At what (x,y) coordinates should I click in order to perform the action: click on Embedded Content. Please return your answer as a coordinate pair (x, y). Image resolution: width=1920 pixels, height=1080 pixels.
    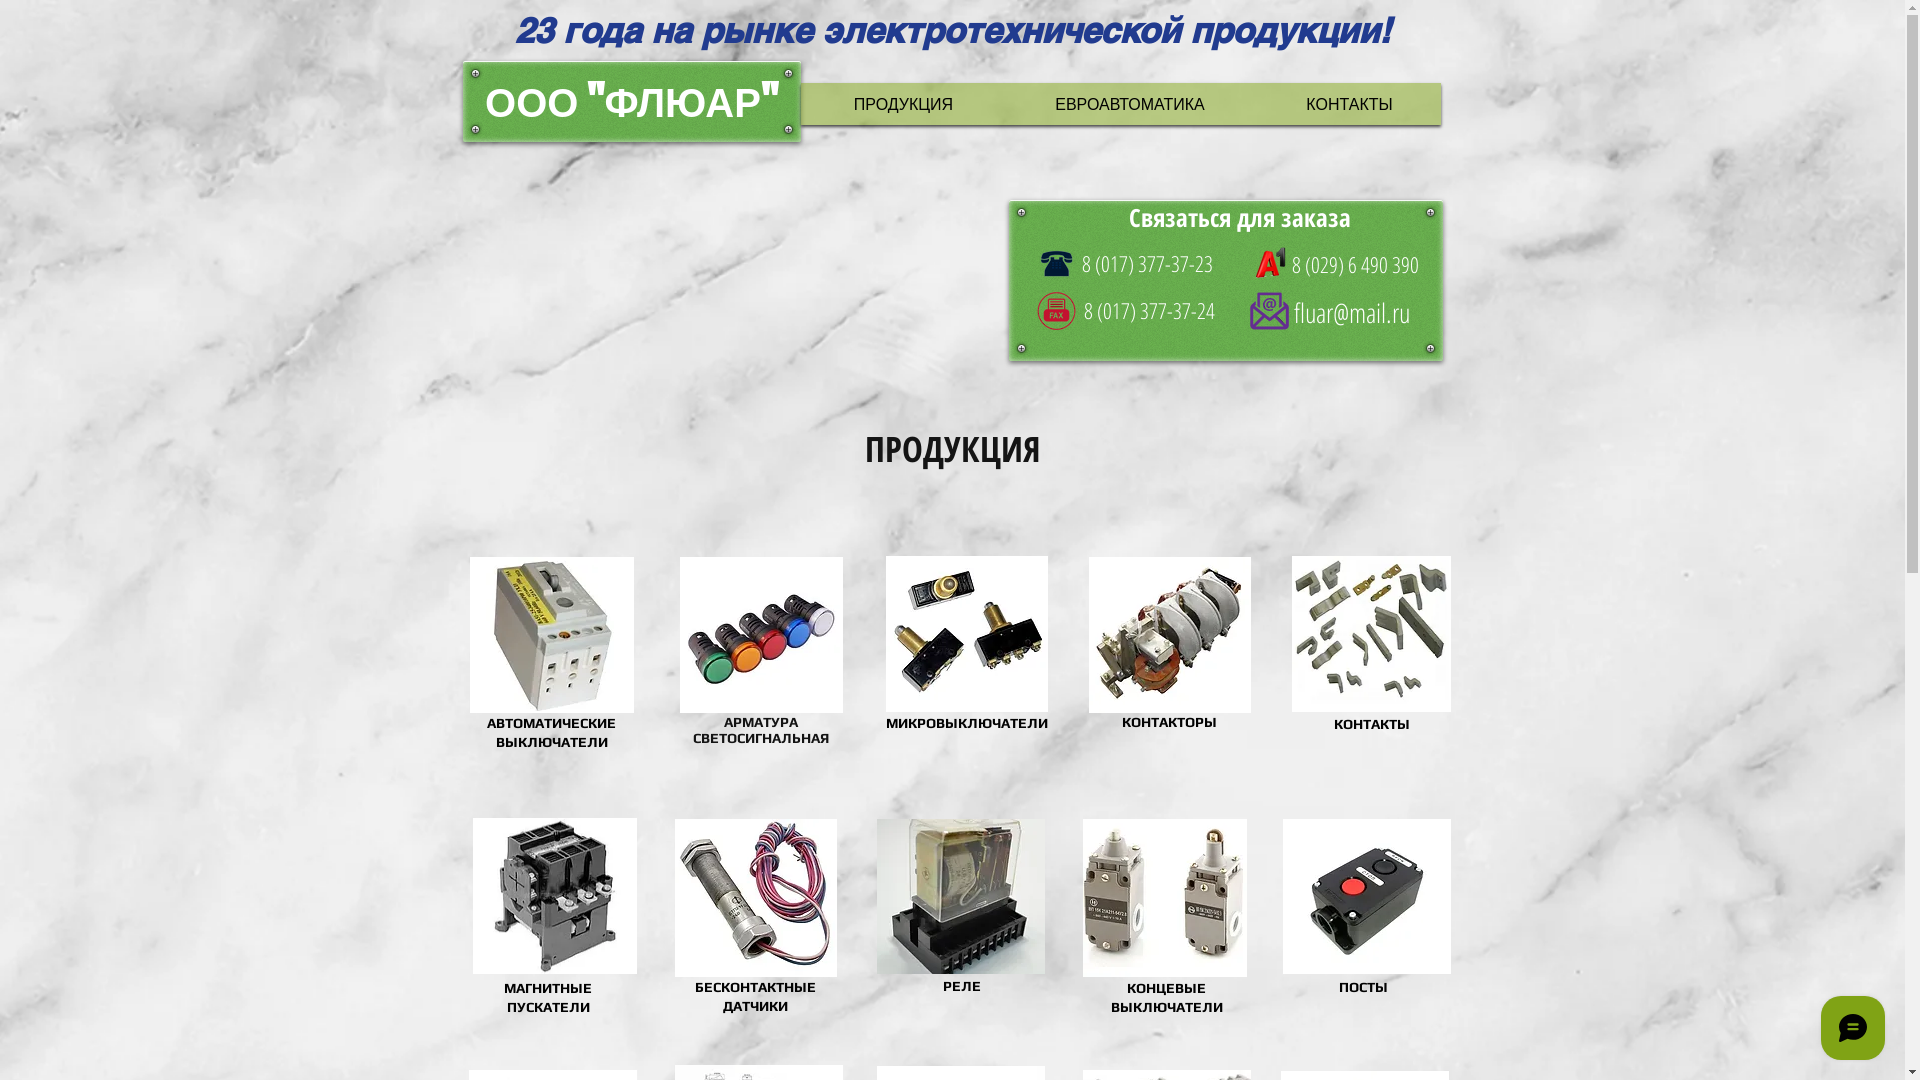
    Looking at the image, I should click on (706, 236).